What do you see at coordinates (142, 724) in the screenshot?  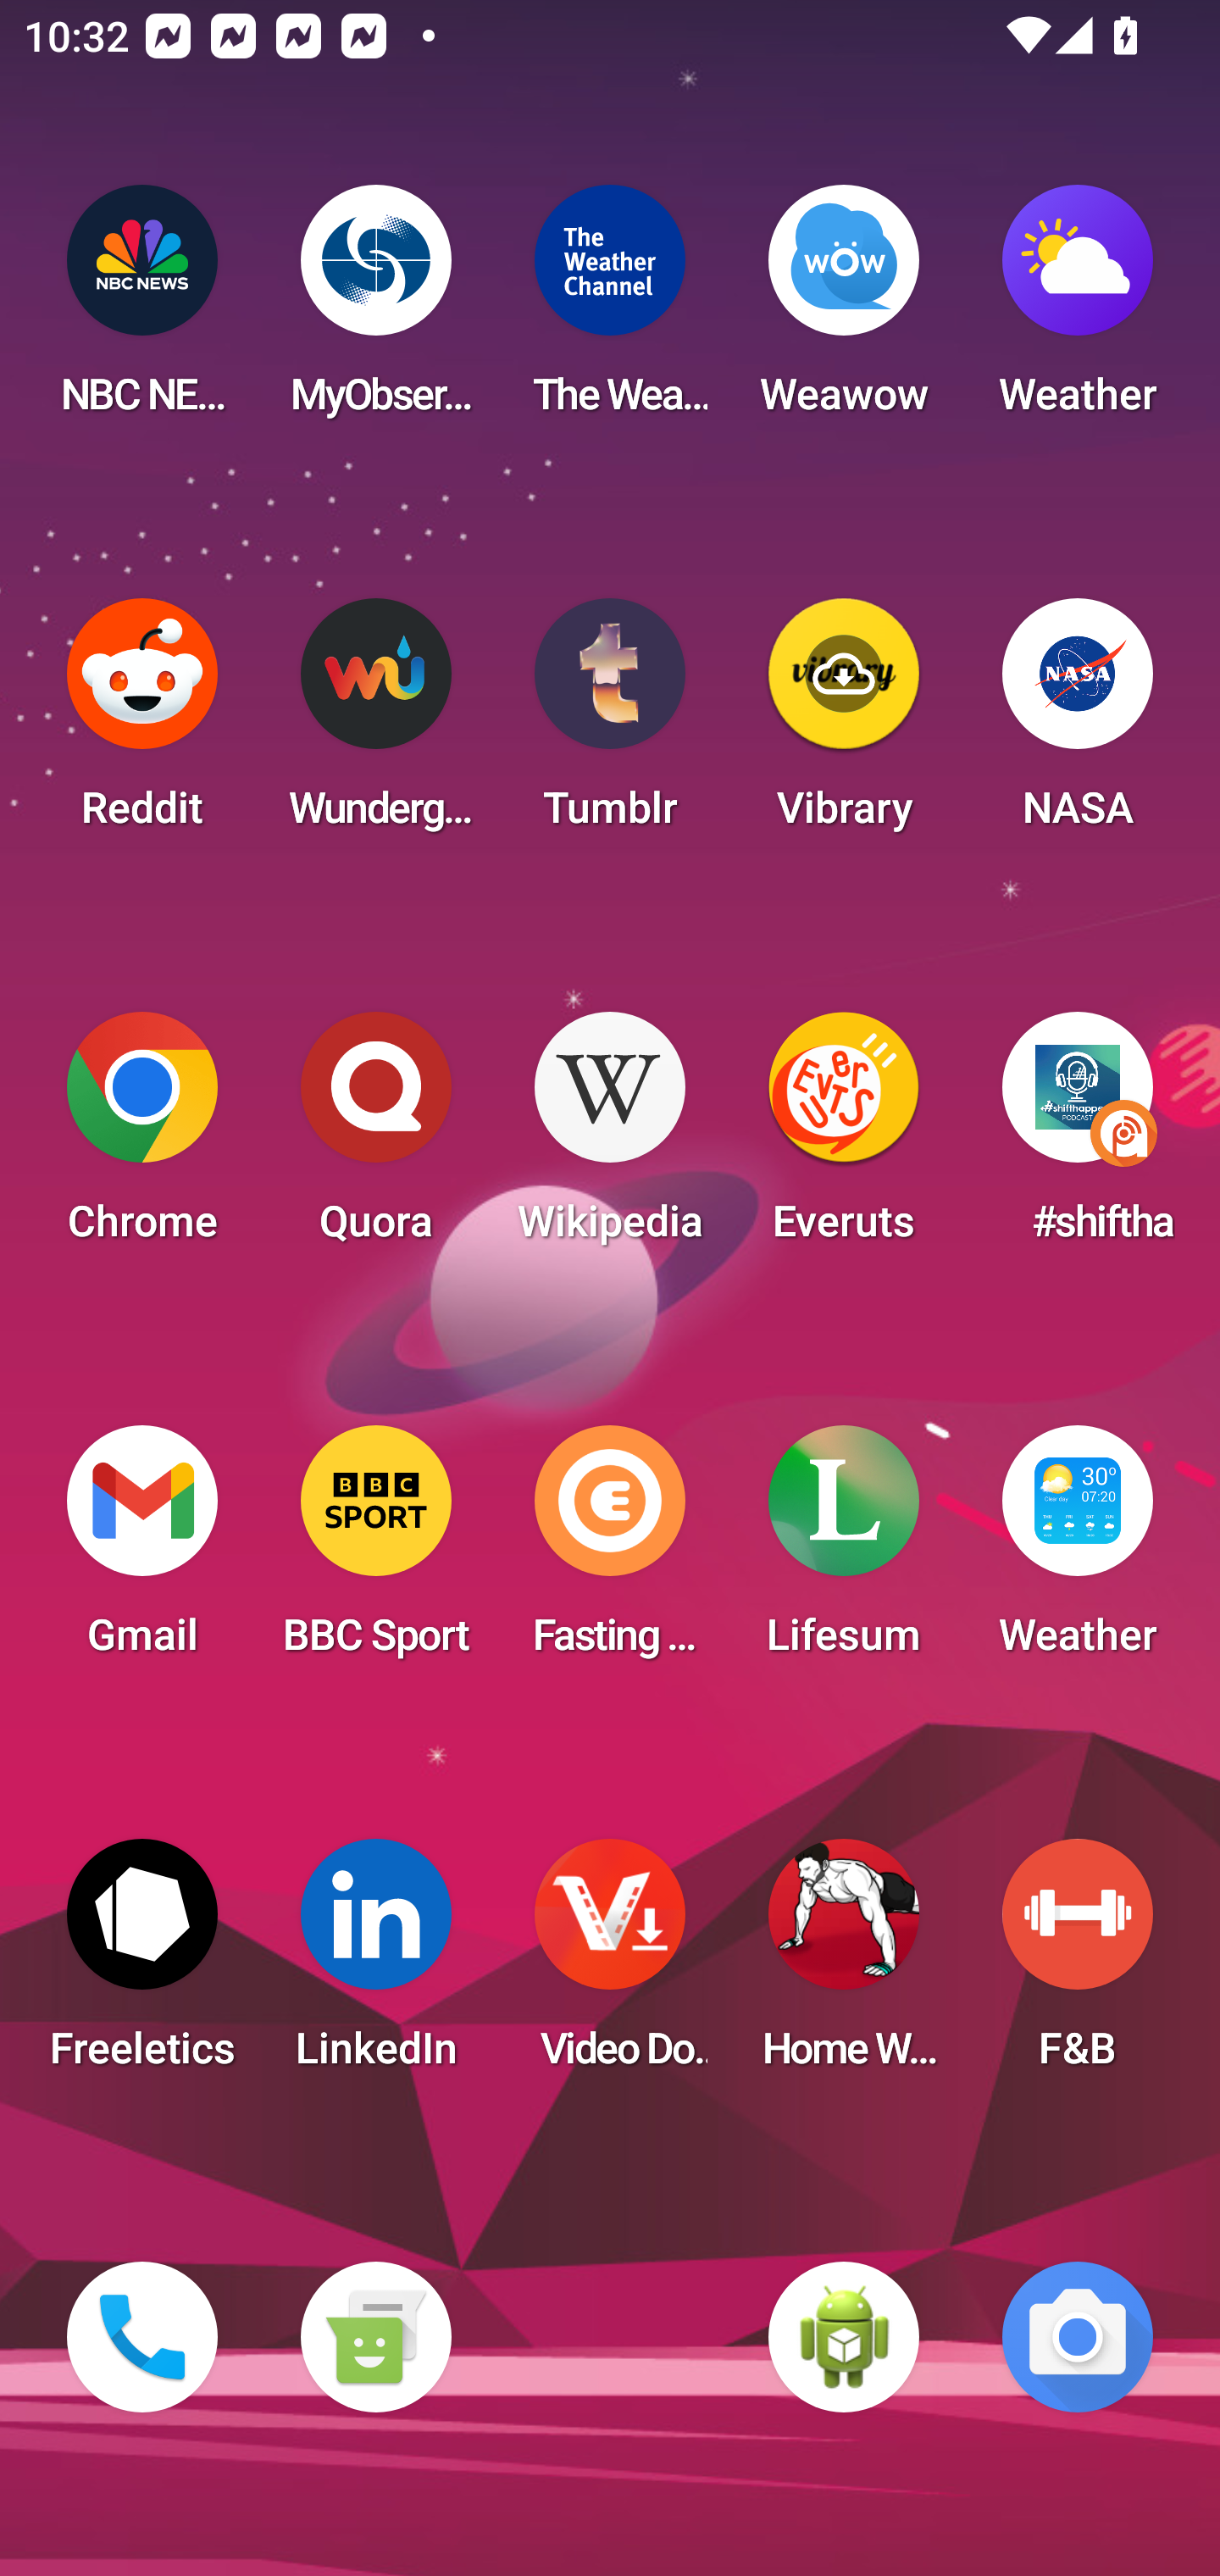 I see `Reddit` at bounding box center [142, 724].